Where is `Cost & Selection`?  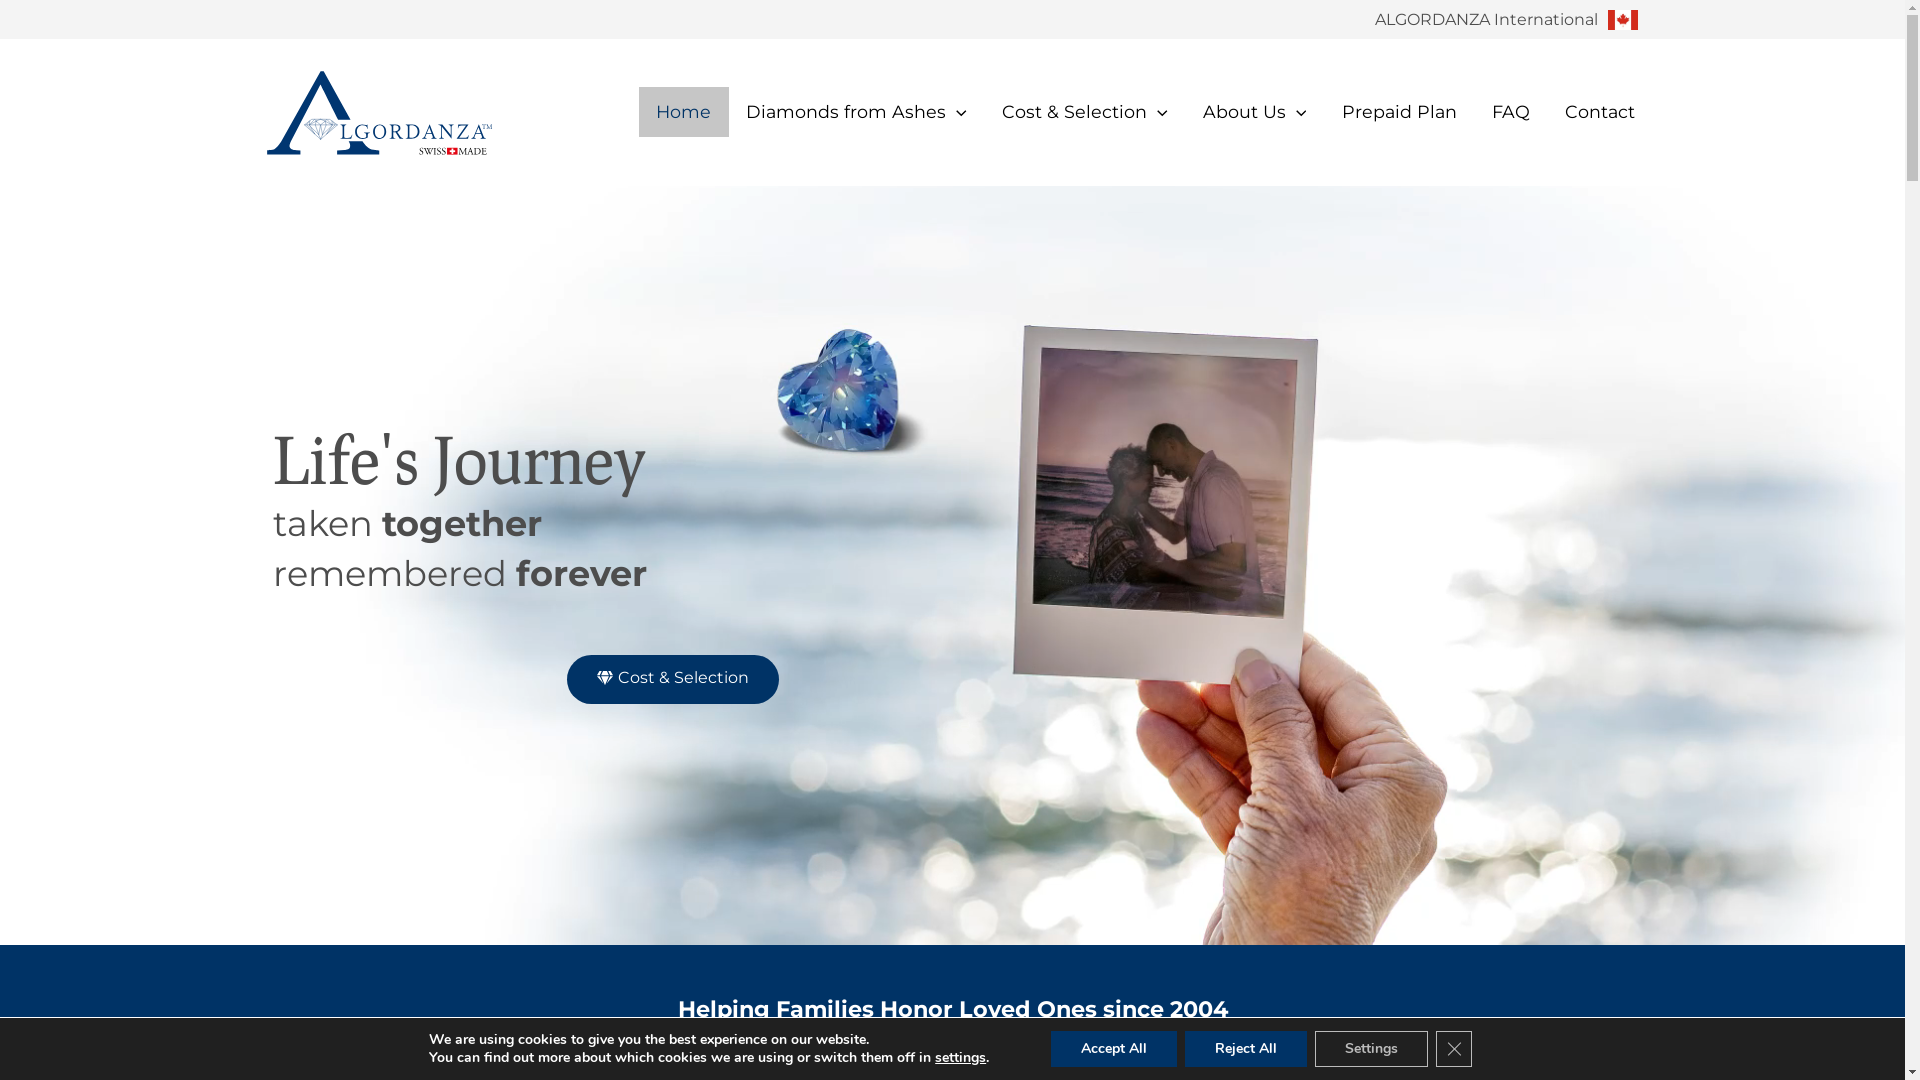 Cost & Selection is located at coordinates (1084, 112).